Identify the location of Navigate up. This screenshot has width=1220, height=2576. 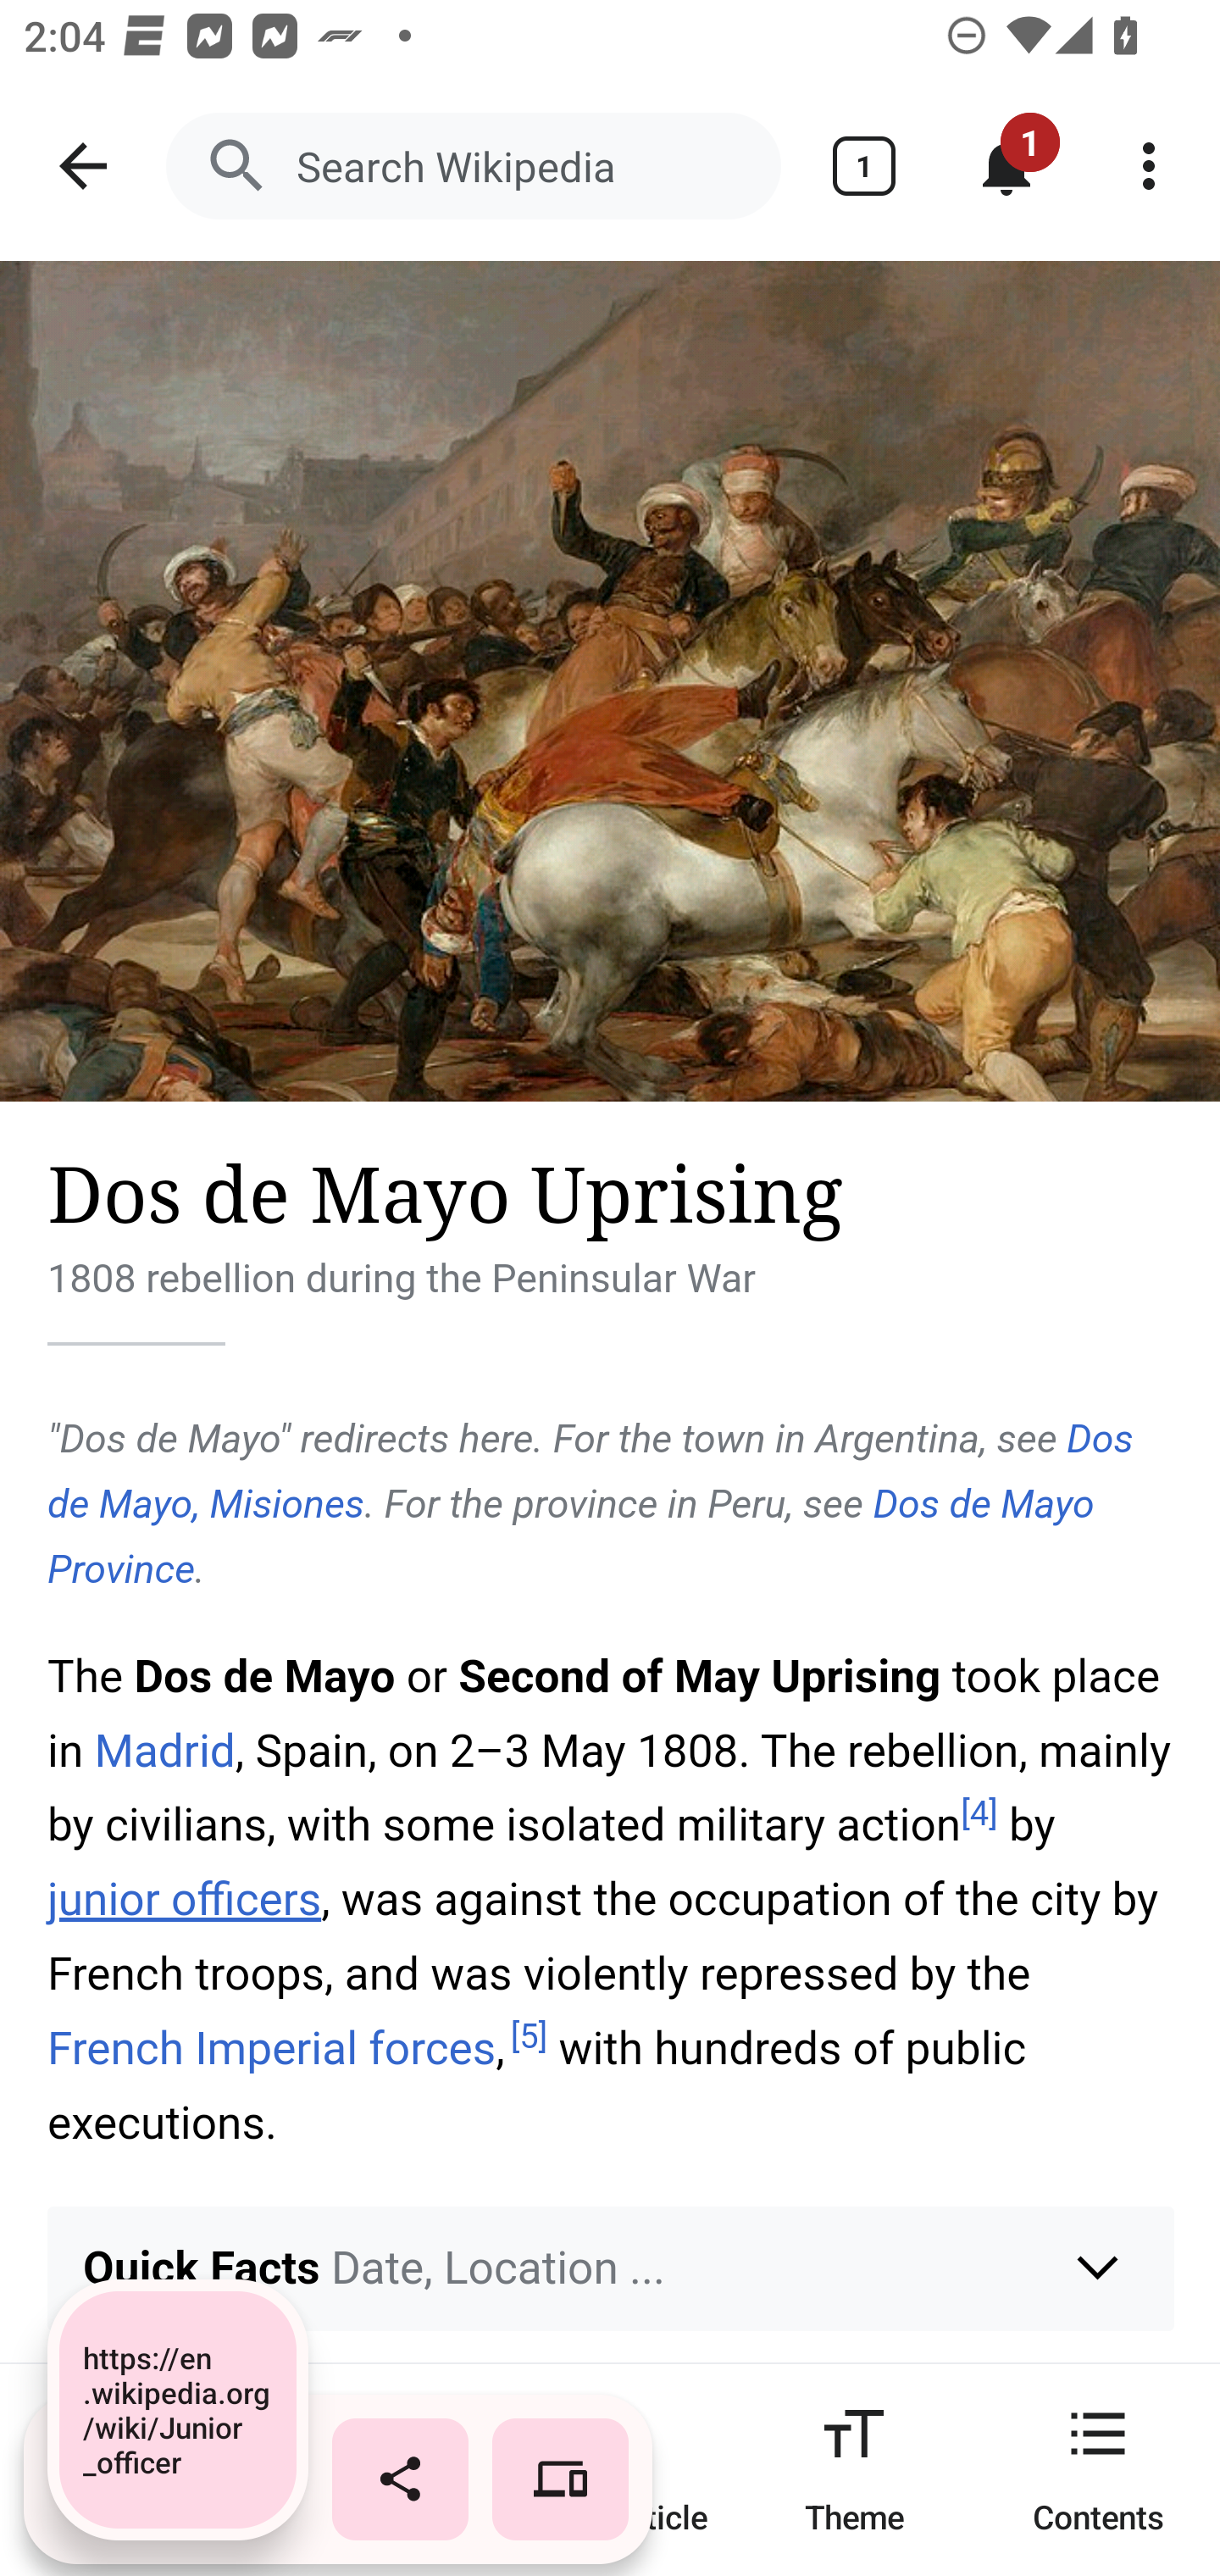
(83, 166).